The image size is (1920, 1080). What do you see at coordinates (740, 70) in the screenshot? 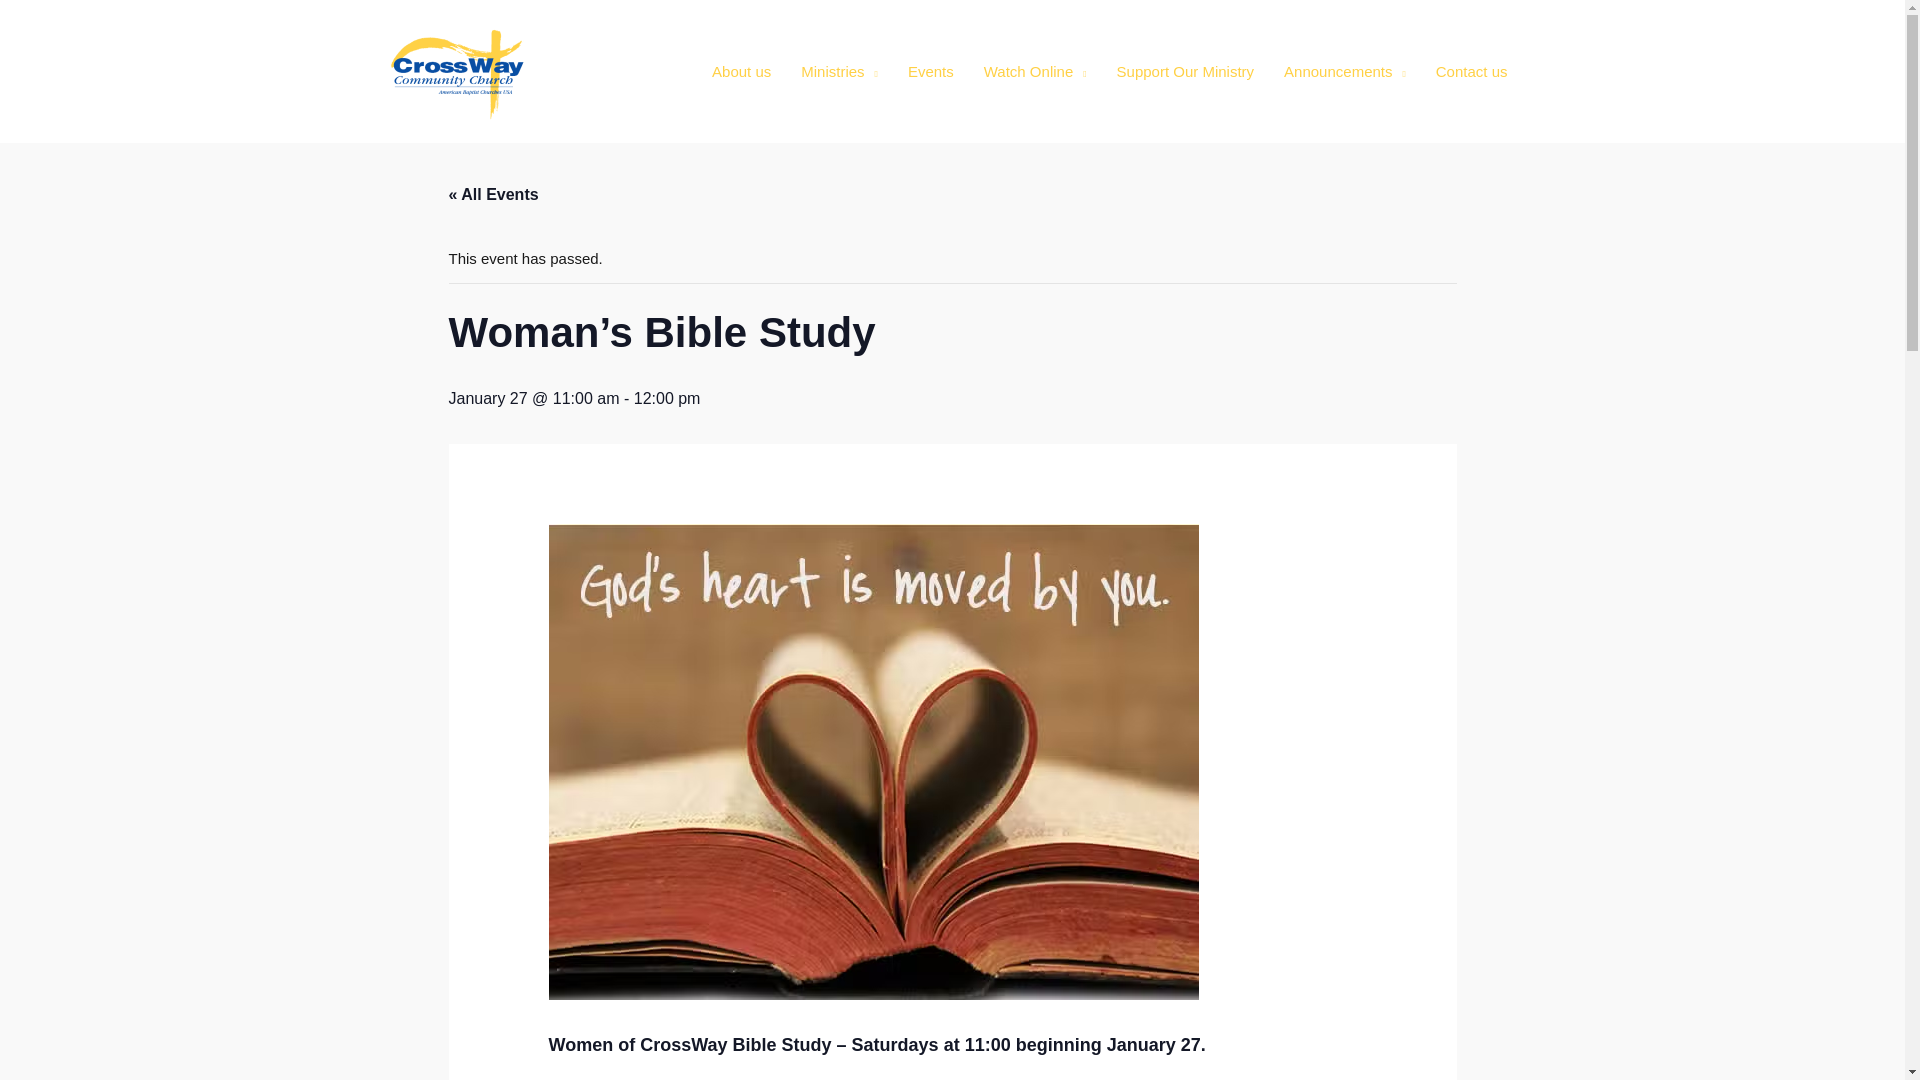
I see `About us` at bounding box center [740, 70].